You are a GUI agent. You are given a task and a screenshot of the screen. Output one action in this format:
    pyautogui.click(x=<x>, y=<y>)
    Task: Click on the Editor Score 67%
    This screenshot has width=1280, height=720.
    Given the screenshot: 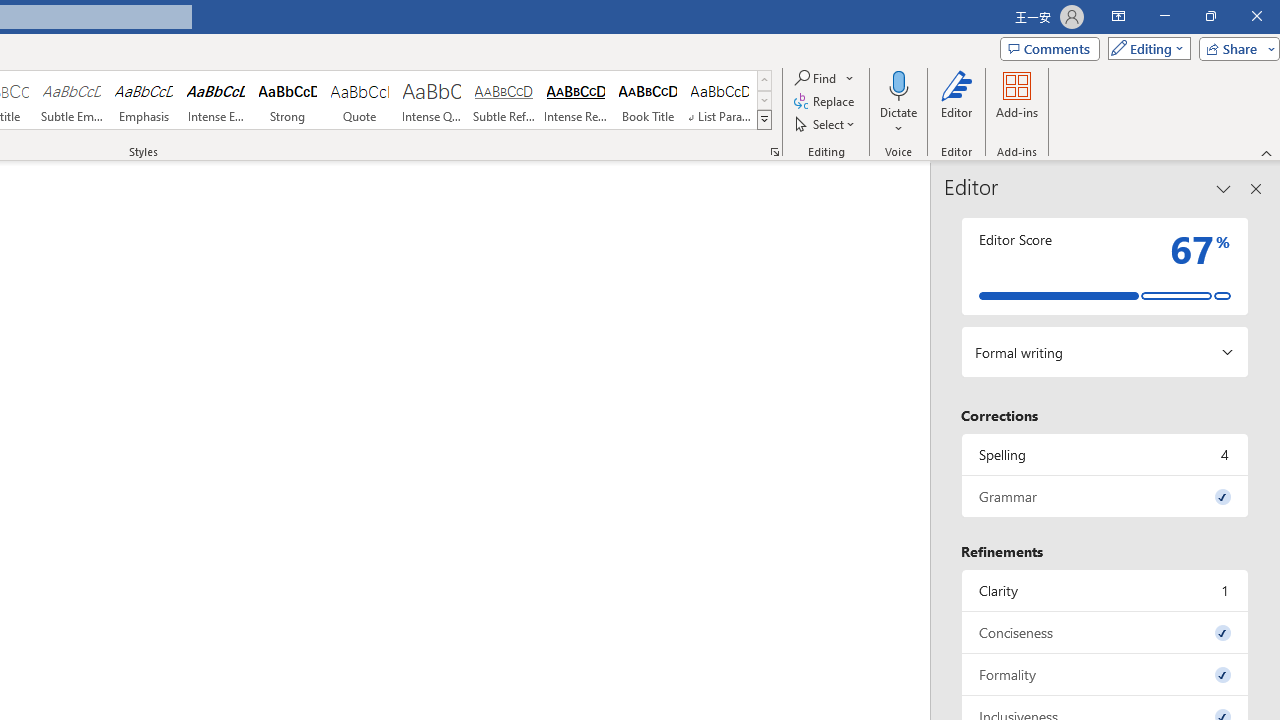 What is the action you would take?
    pyautogui.click(x=1105, y=266)
    